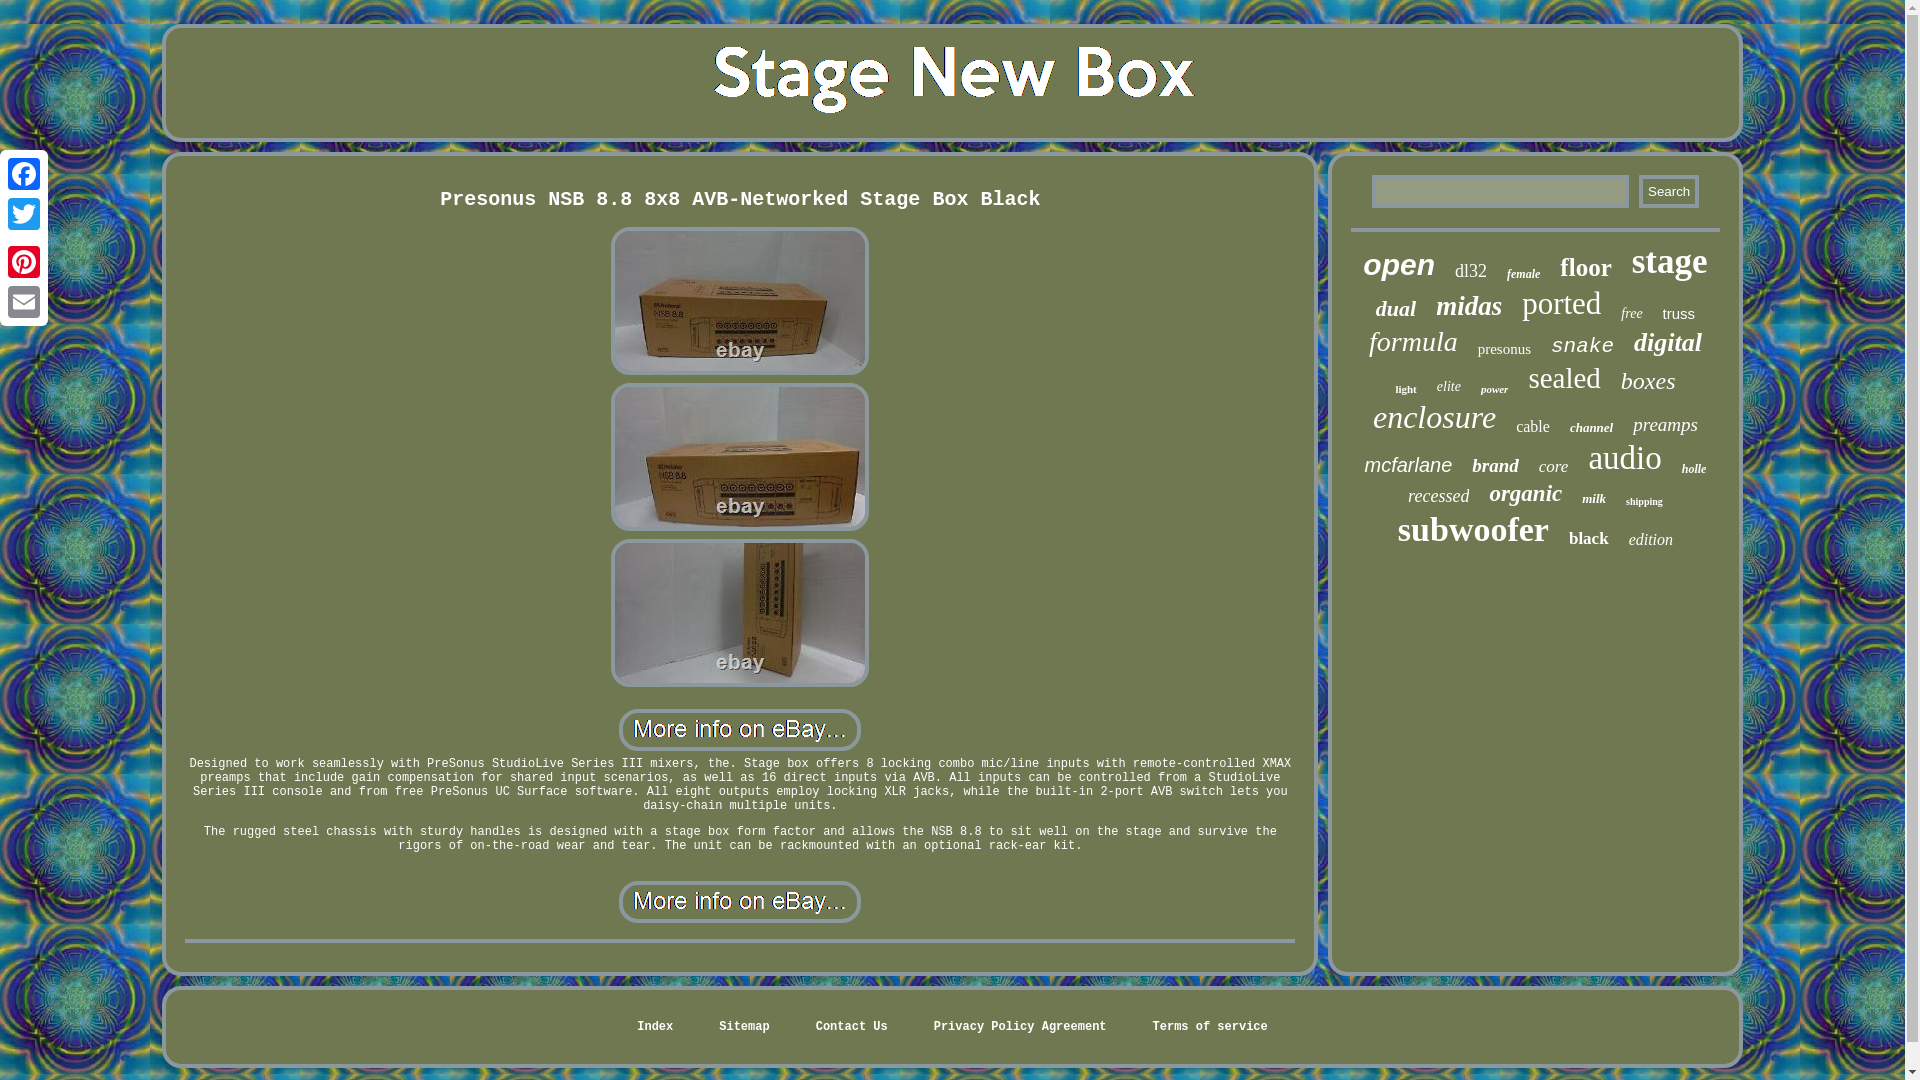  What do you see at coordinates (24, 214) in the screenshot?
I see `Twitter` at bounding box center [24, 214].